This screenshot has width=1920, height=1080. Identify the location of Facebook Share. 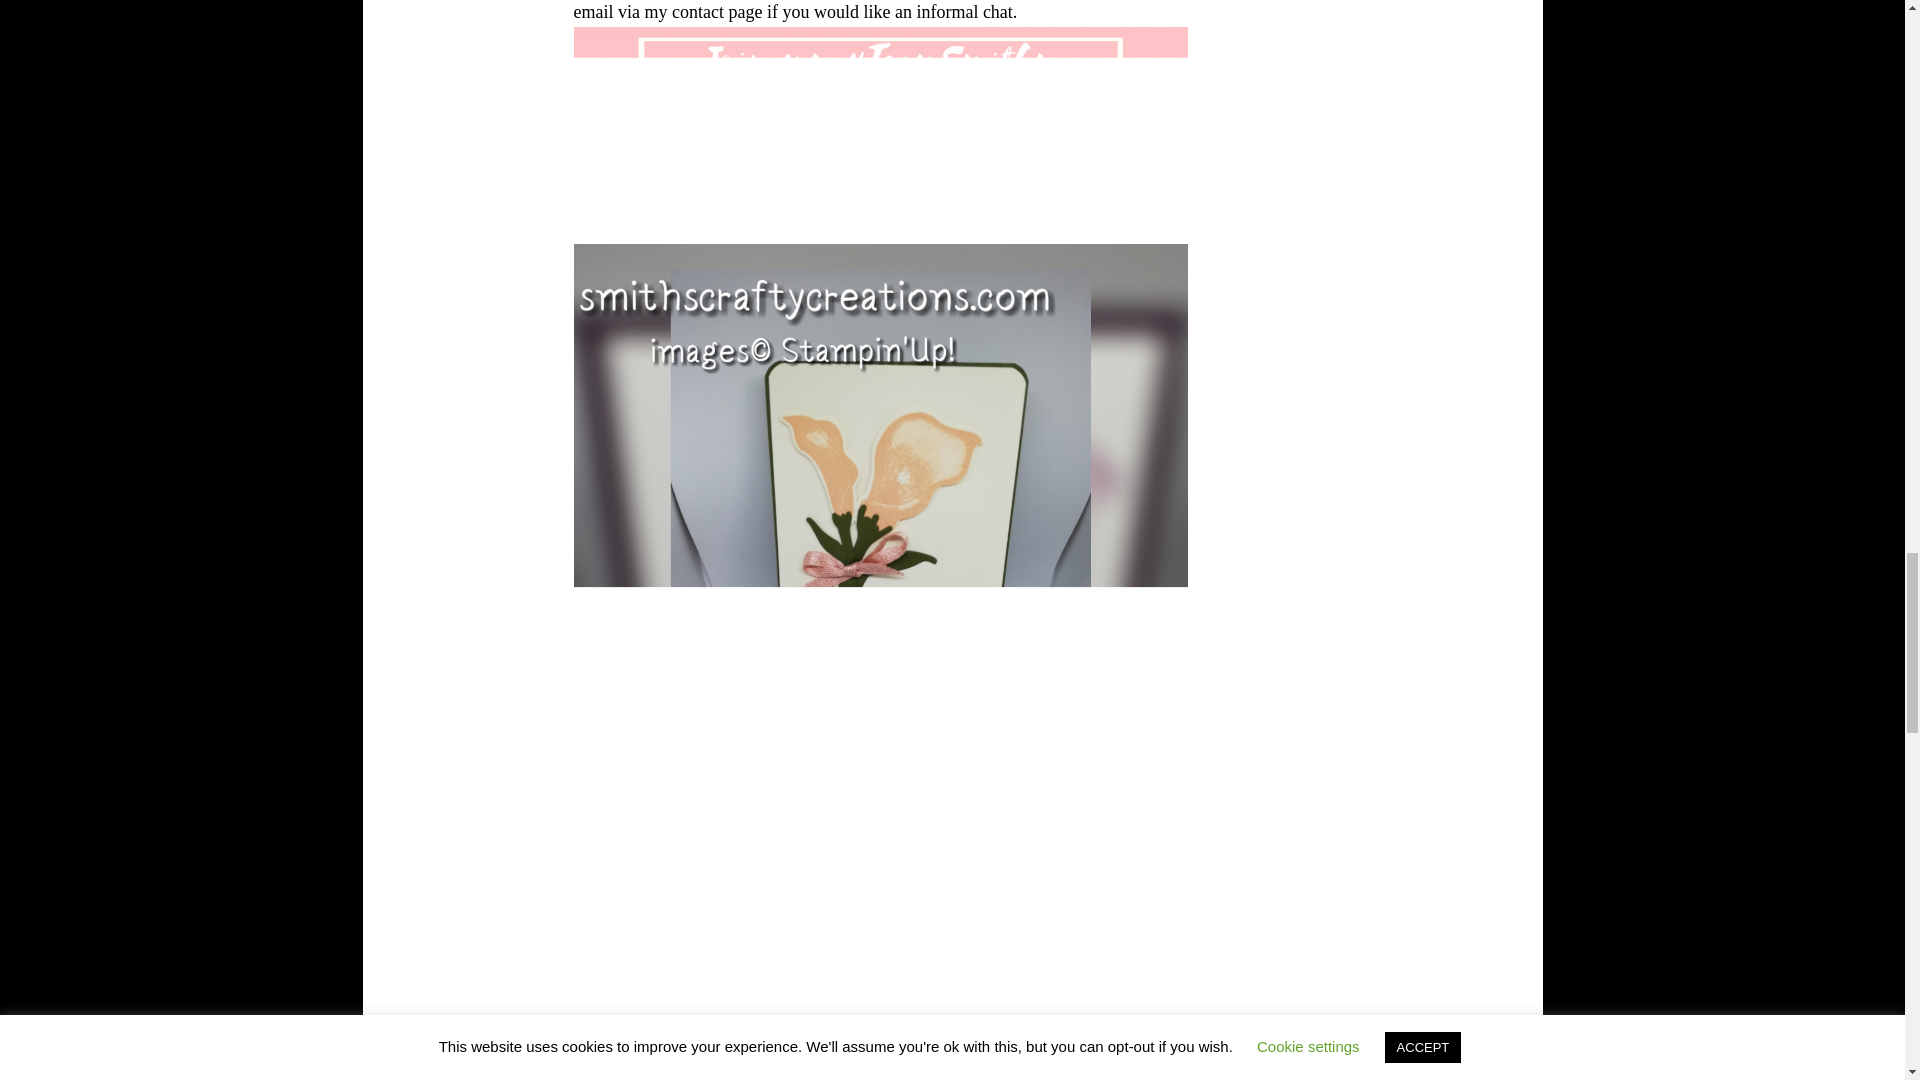
(688, 1046).